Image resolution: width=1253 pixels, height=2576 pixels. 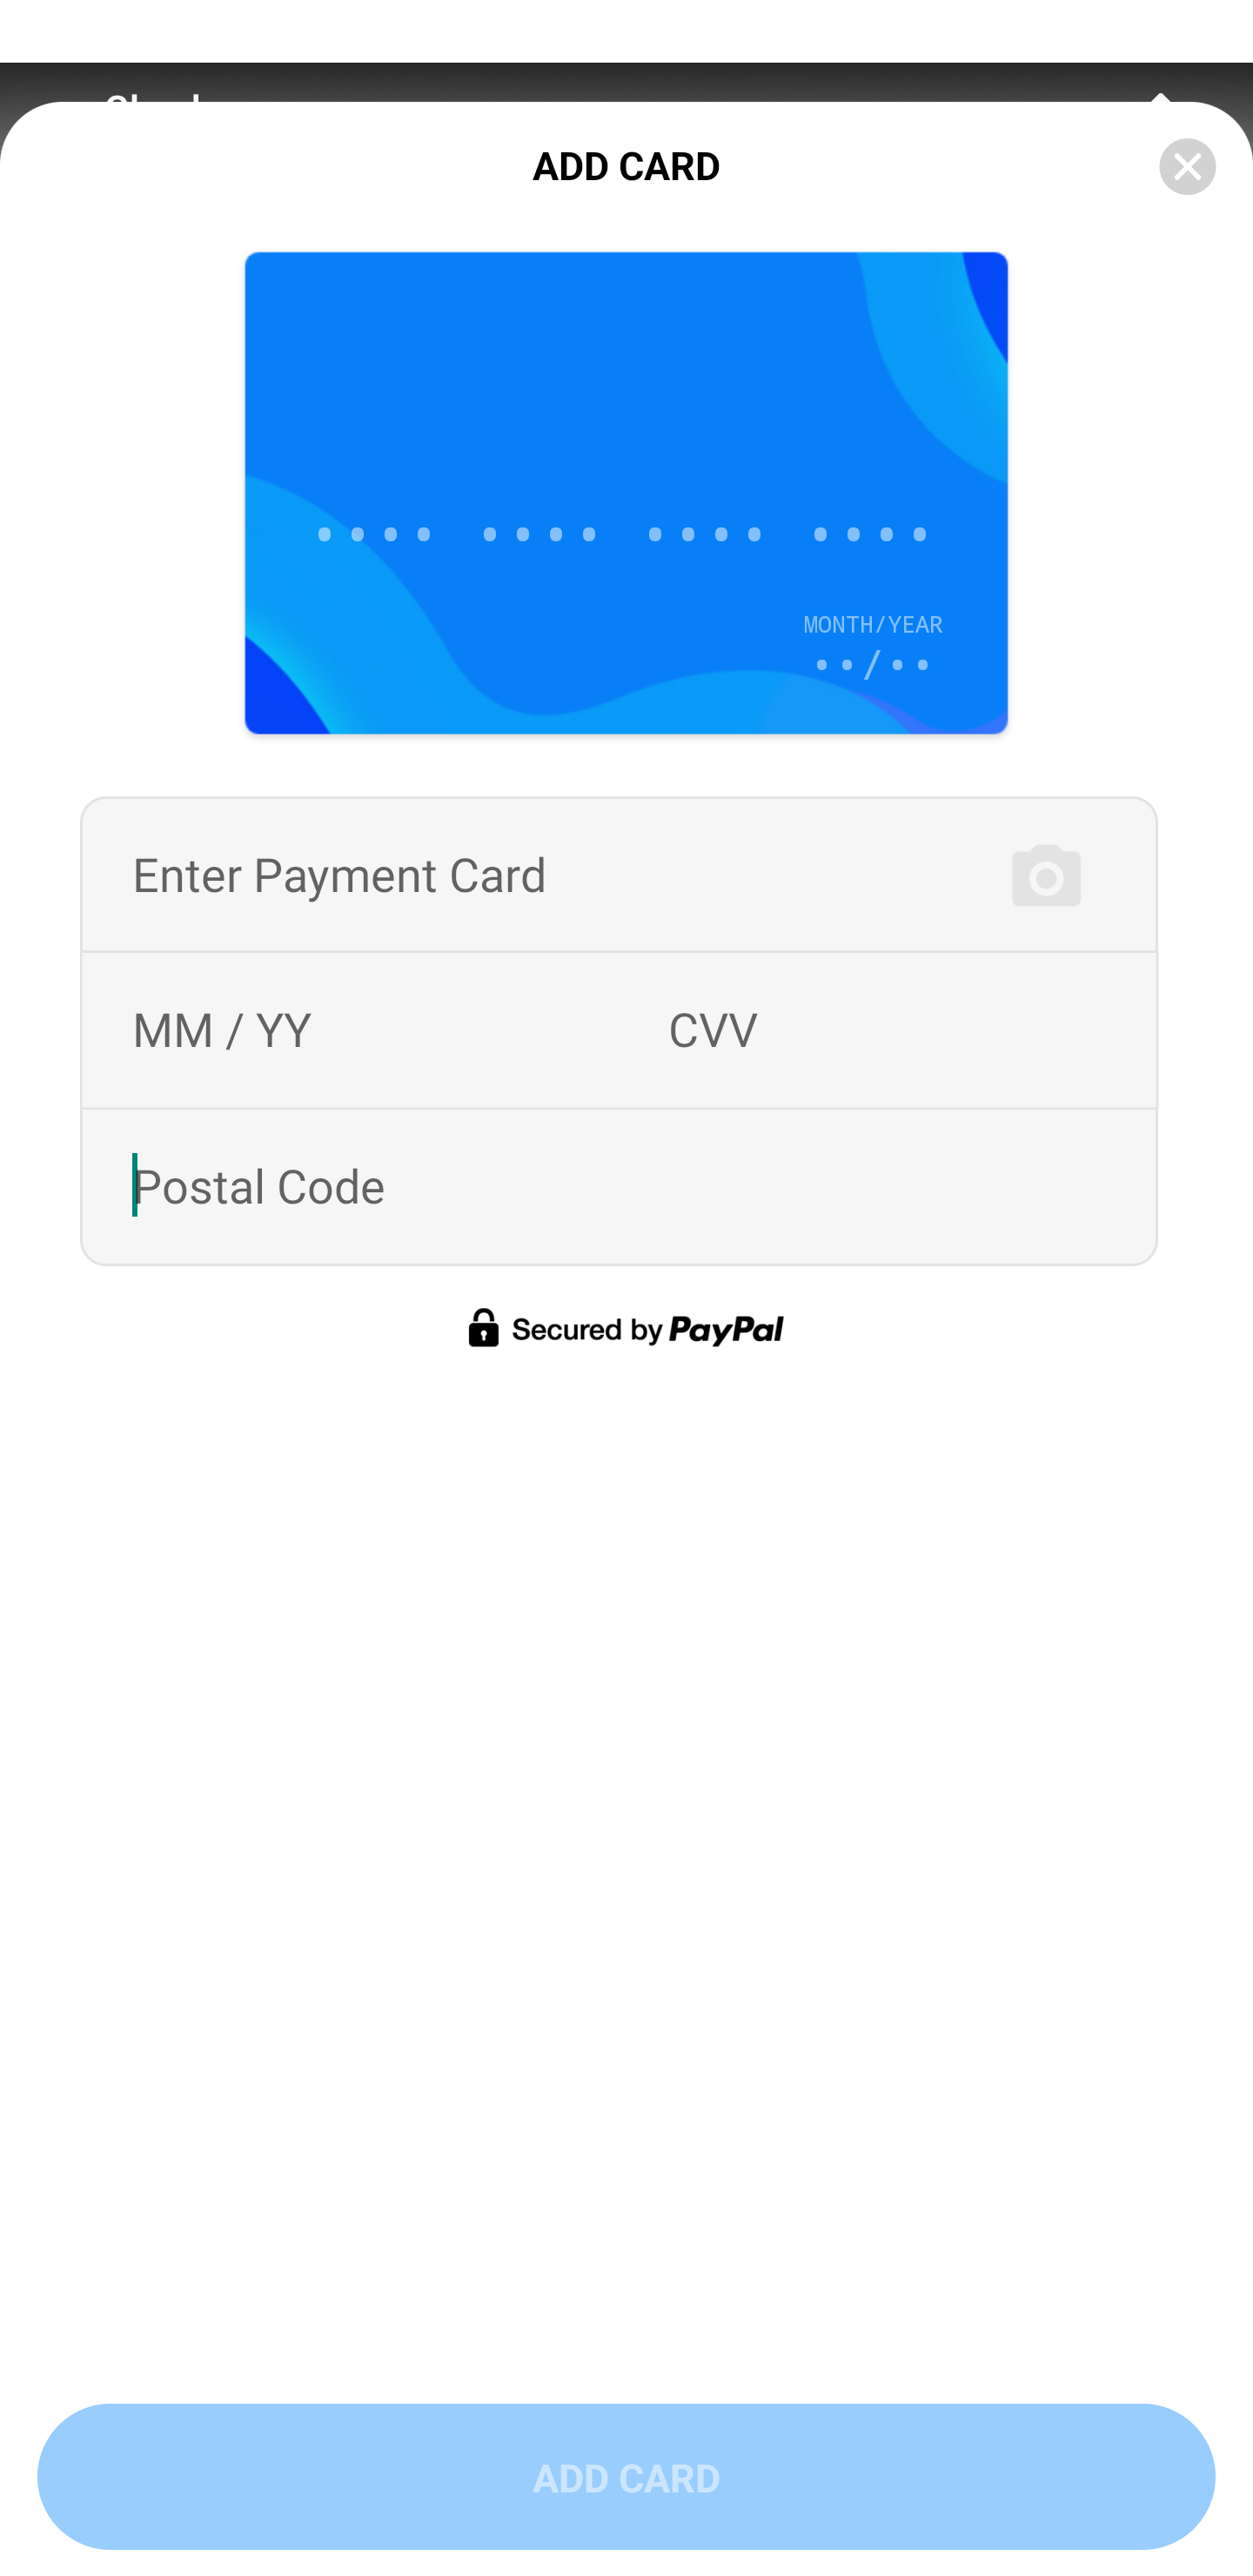 I want to click on Postal Code, so click(x=258, y=1187).